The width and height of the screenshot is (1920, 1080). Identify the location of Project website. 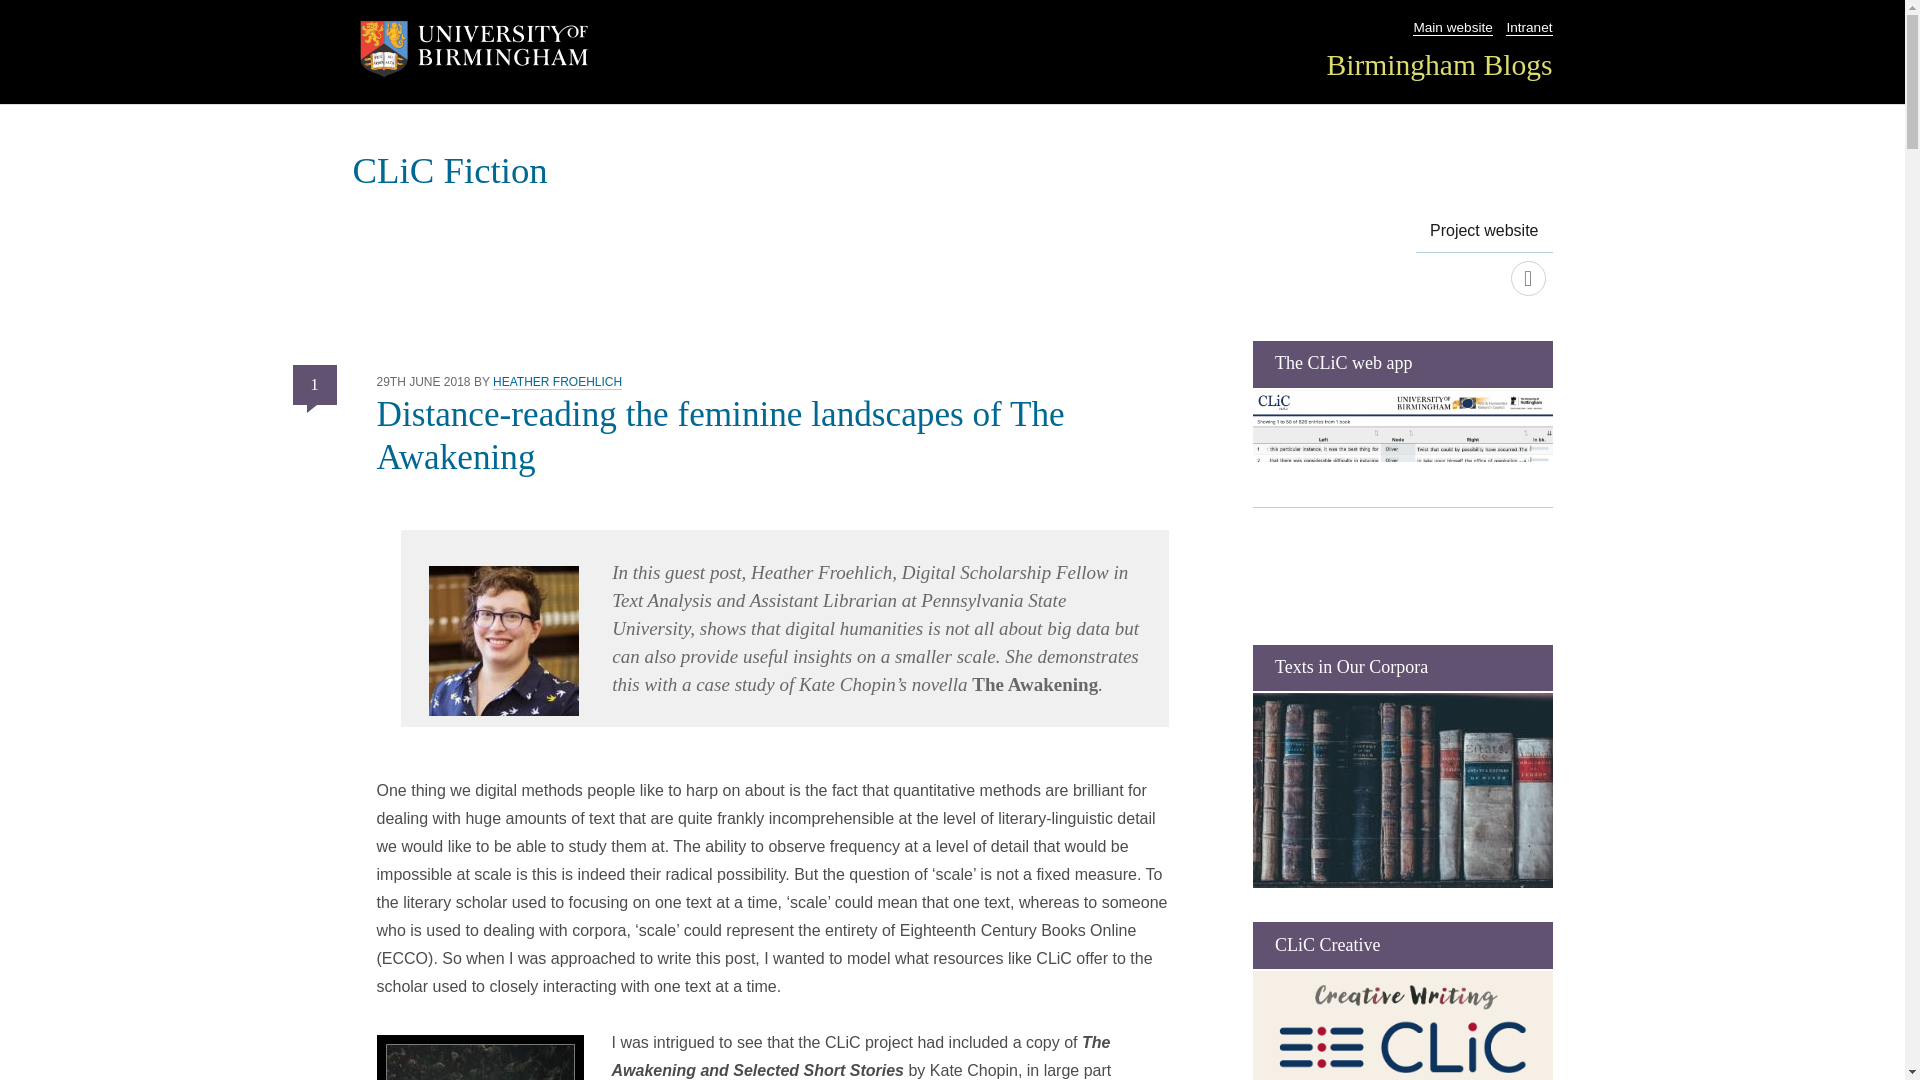
(1484, 230).